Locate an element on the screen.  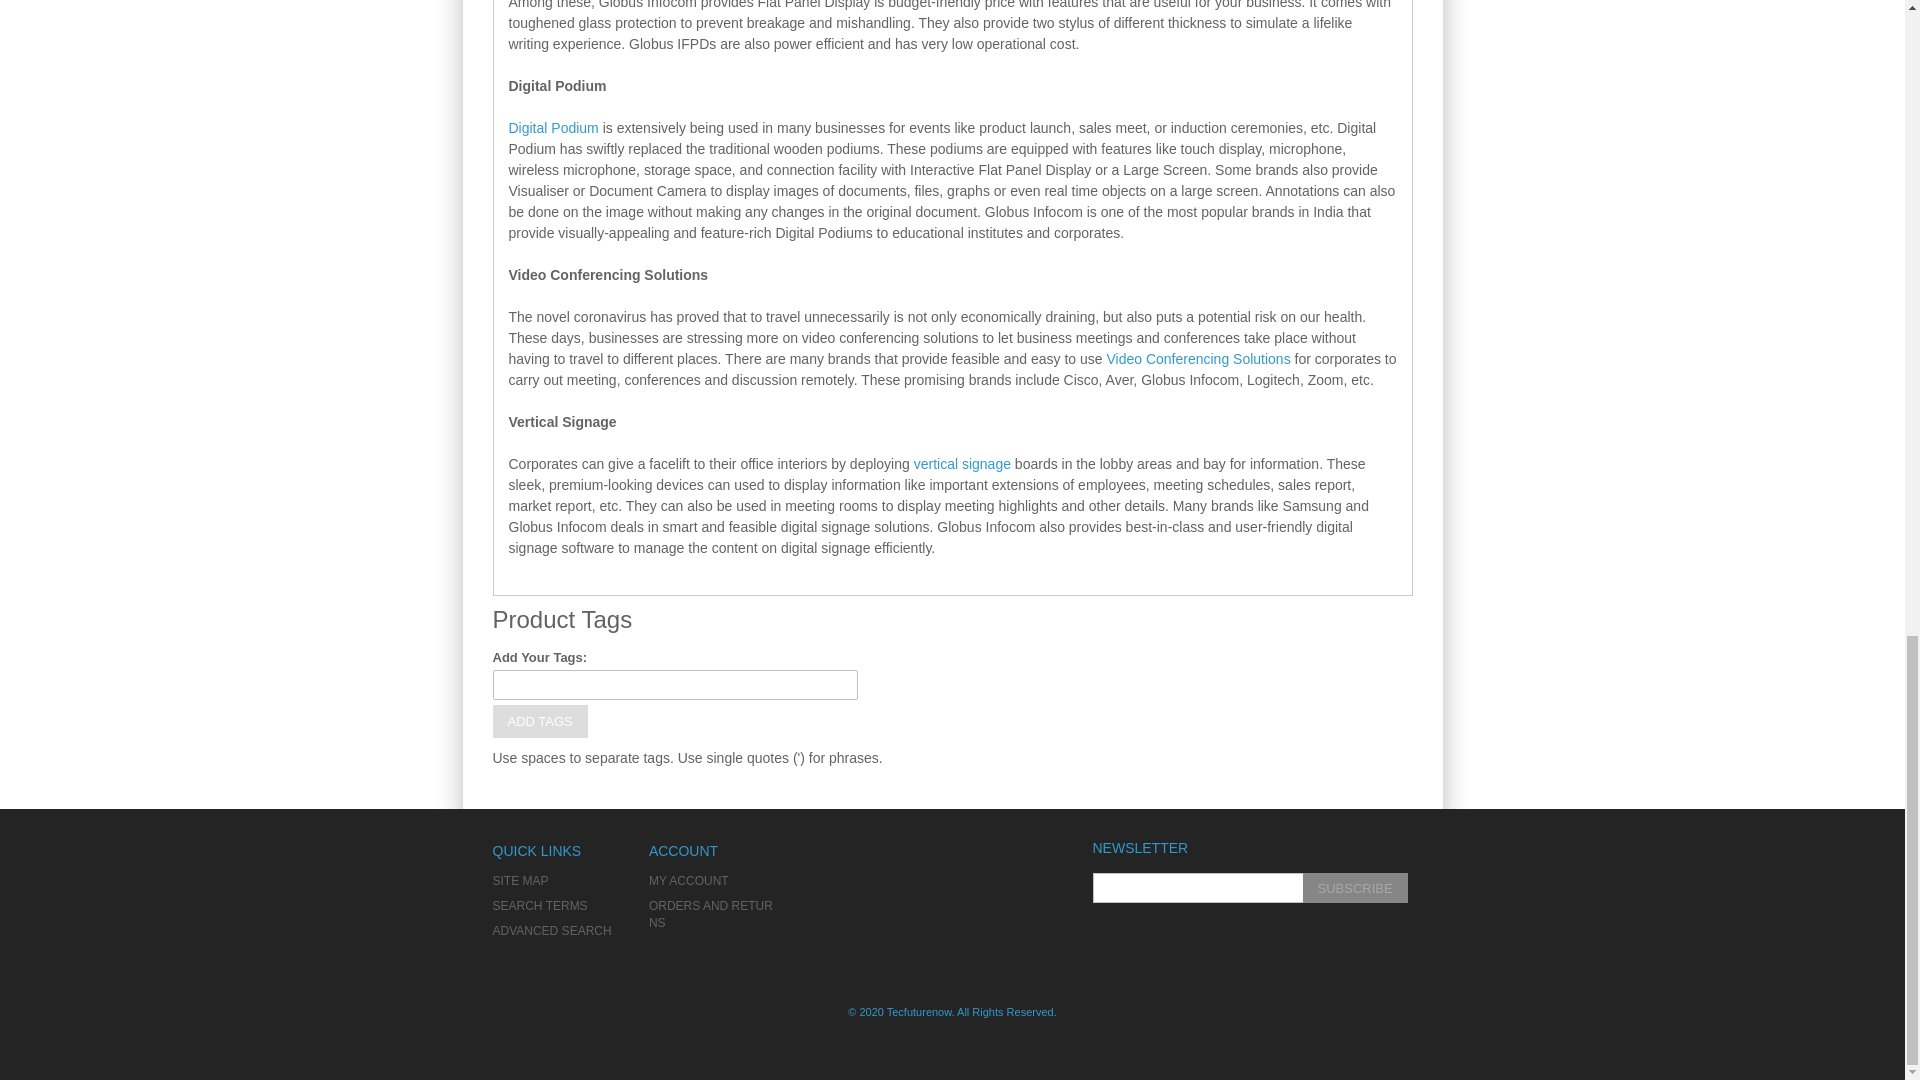
SITE MAP is located at coordinates (519, 880).